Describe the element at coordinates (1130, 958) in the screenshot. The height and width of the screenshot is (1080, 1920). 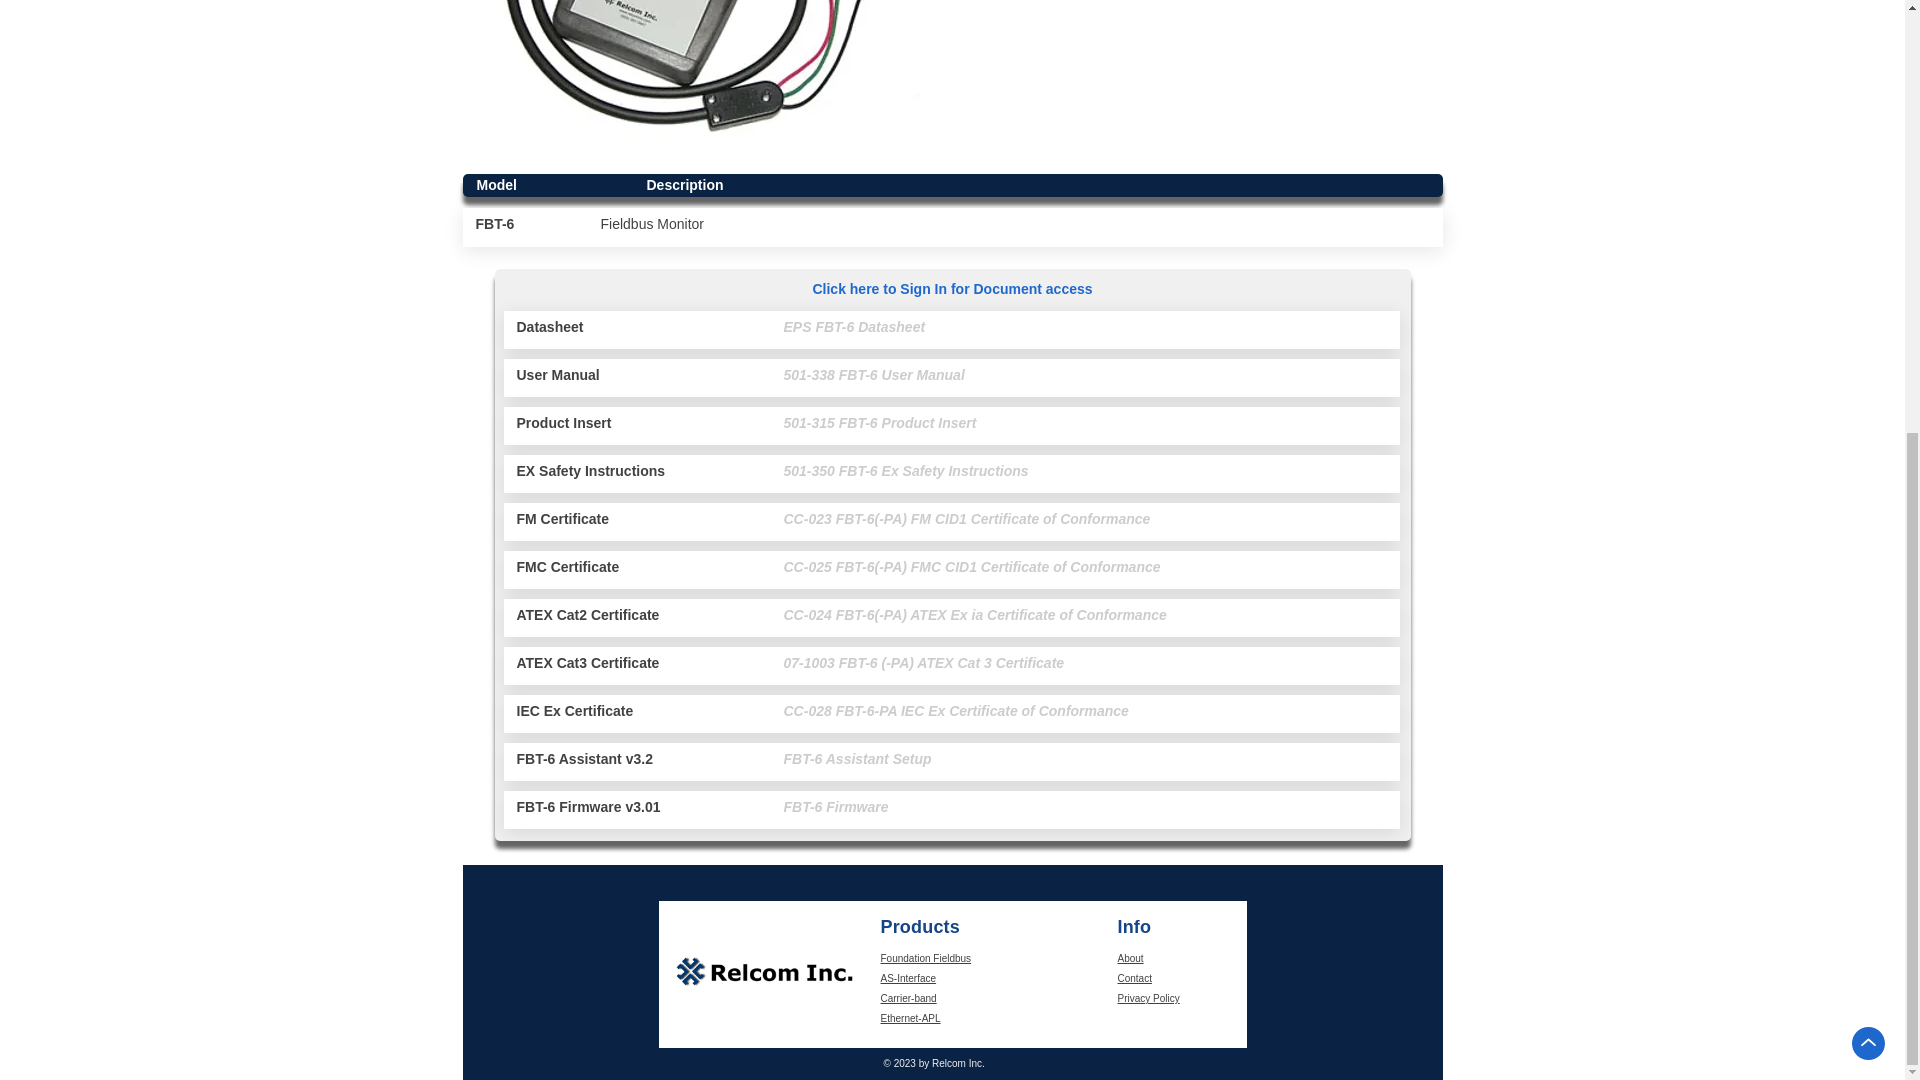
I see `About` at that location.